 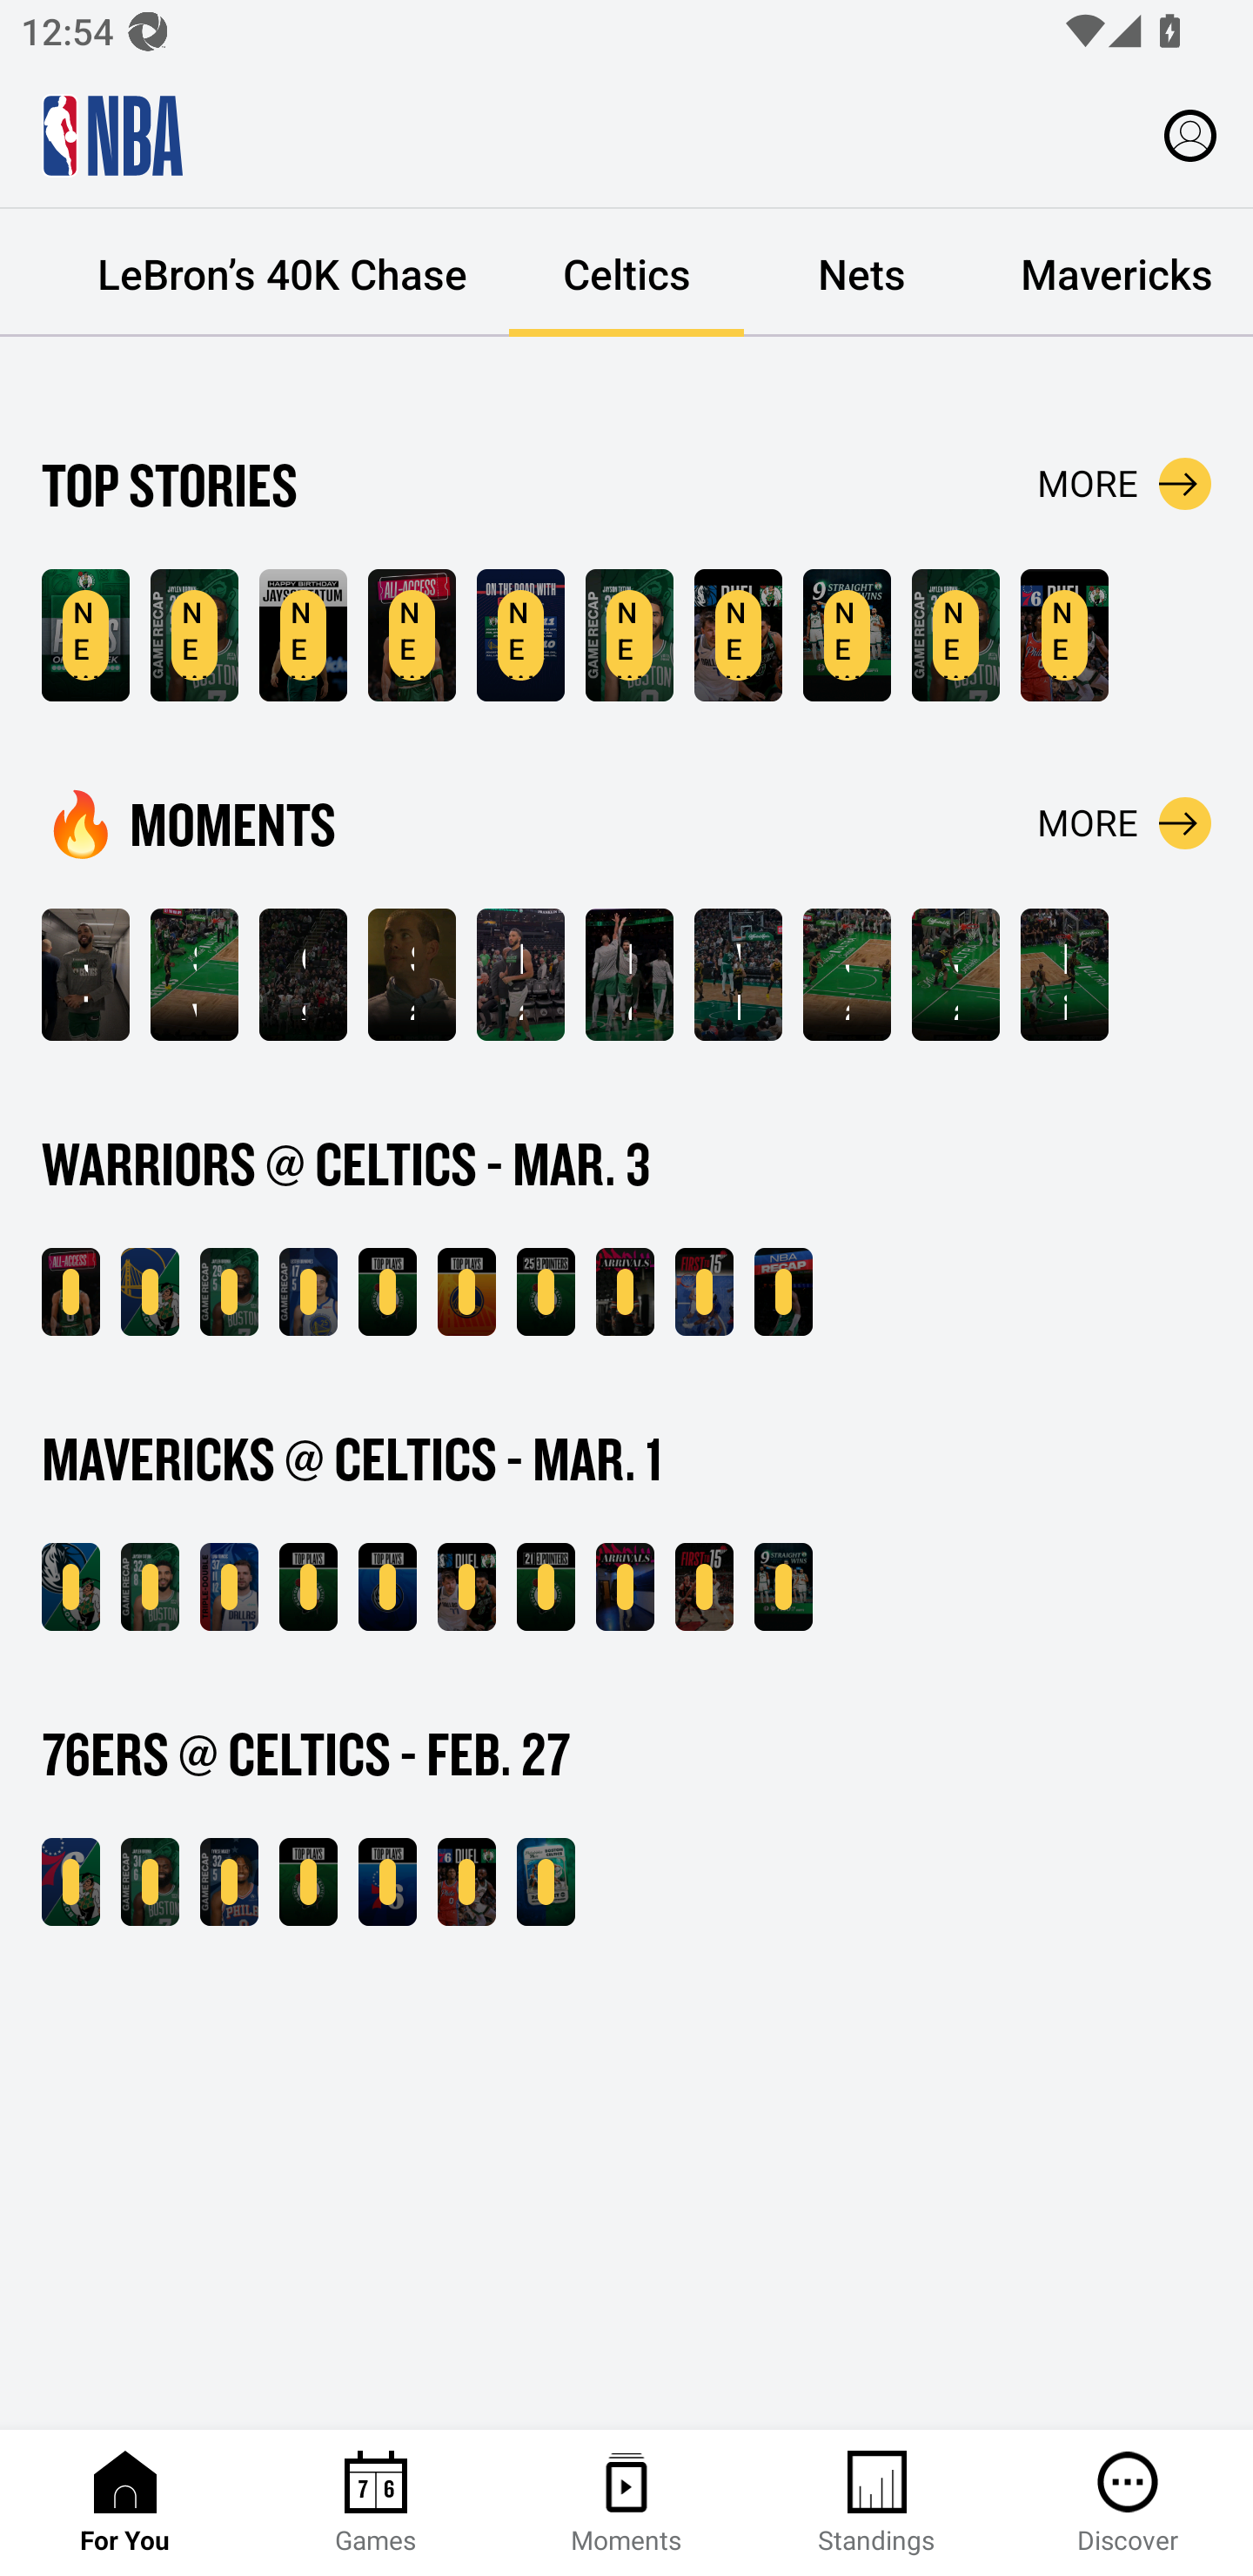 What do you see at coordinates (1065, 975) in the screenshot?
I see `Nice dish from Jayson Tatum` at bounding box center [1065, 975].